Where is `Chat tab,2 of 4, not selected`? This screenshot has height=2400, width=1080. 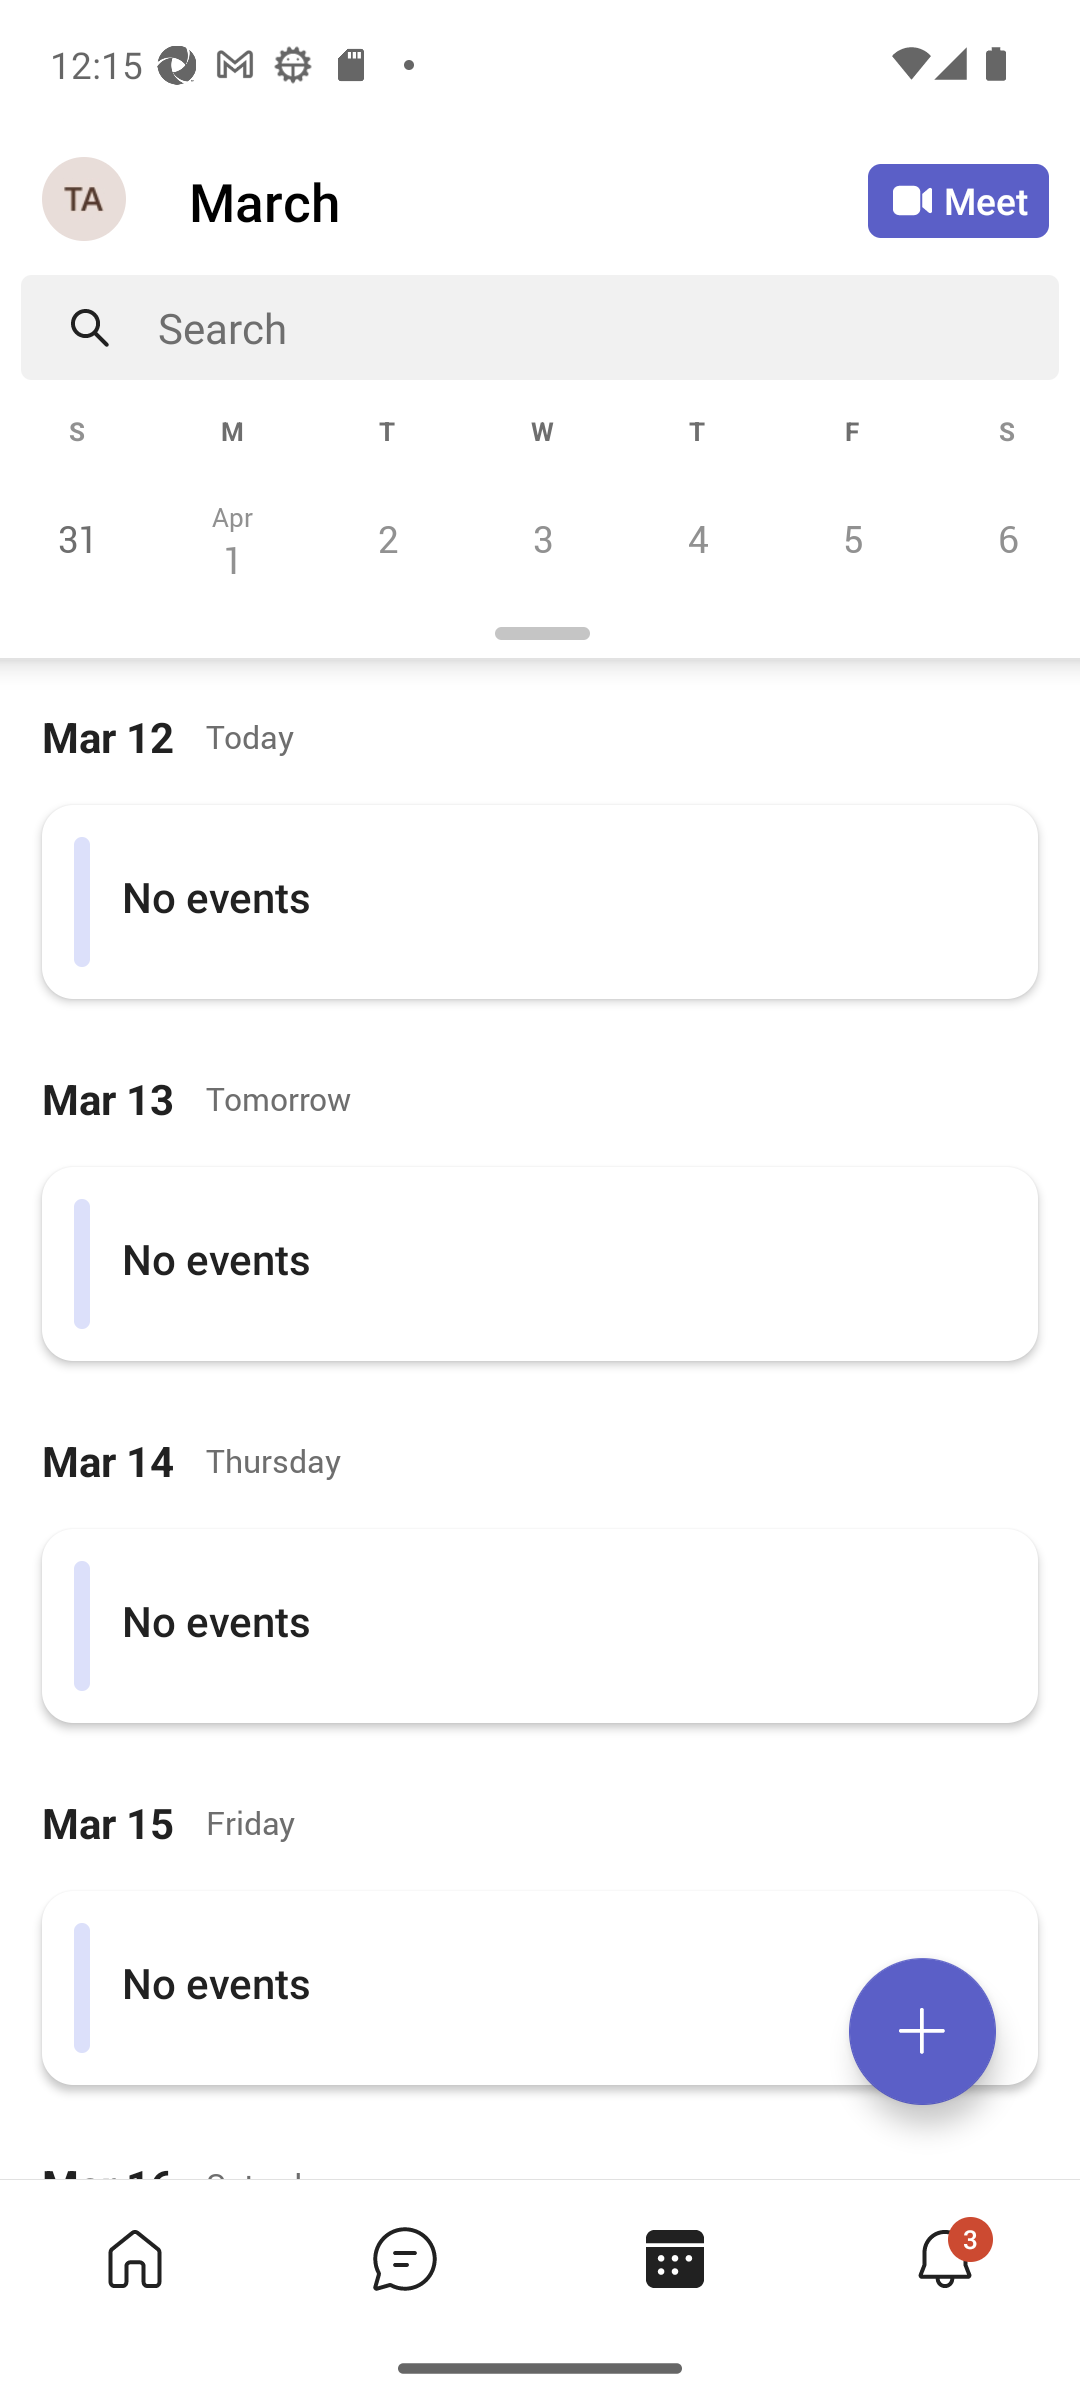
Chat tab,2 of 4, not selected is located at coordinates (404, 2258).